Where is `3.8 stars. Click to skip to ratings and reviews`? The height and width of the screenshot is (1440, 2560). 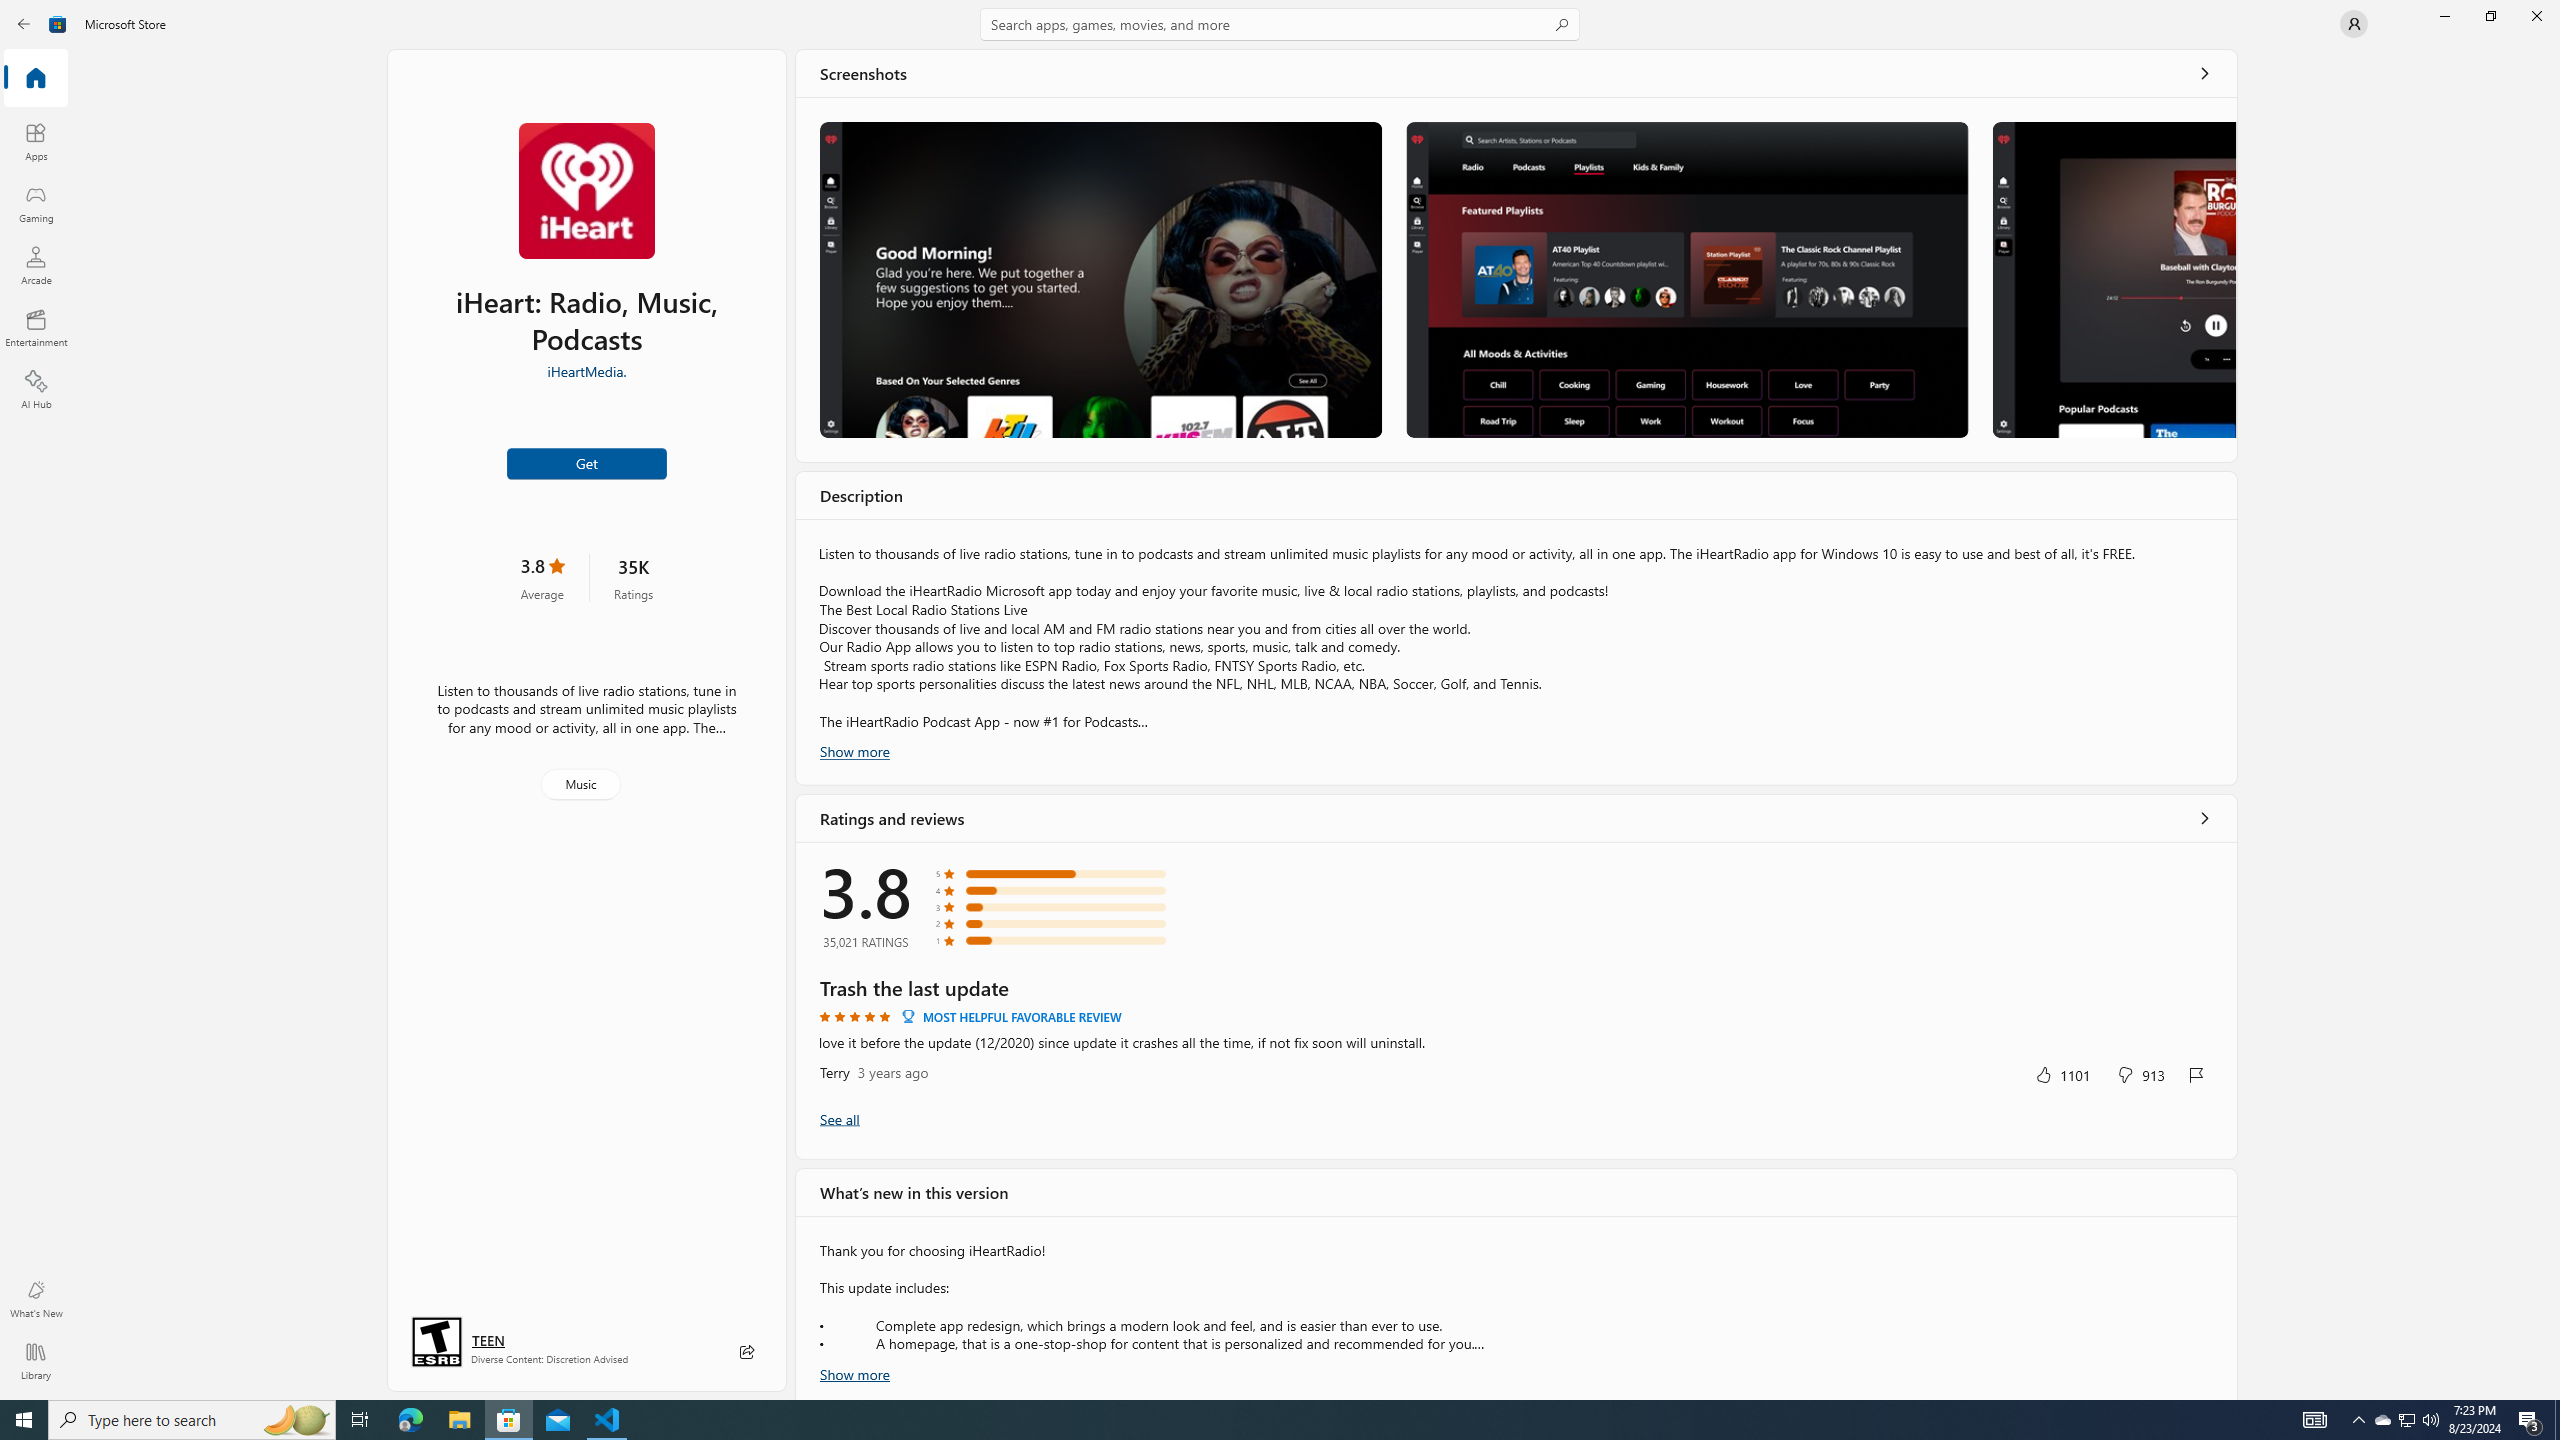 3.8 stars. Click to skip to ratings and reviews is located at coordinates (541, 577).